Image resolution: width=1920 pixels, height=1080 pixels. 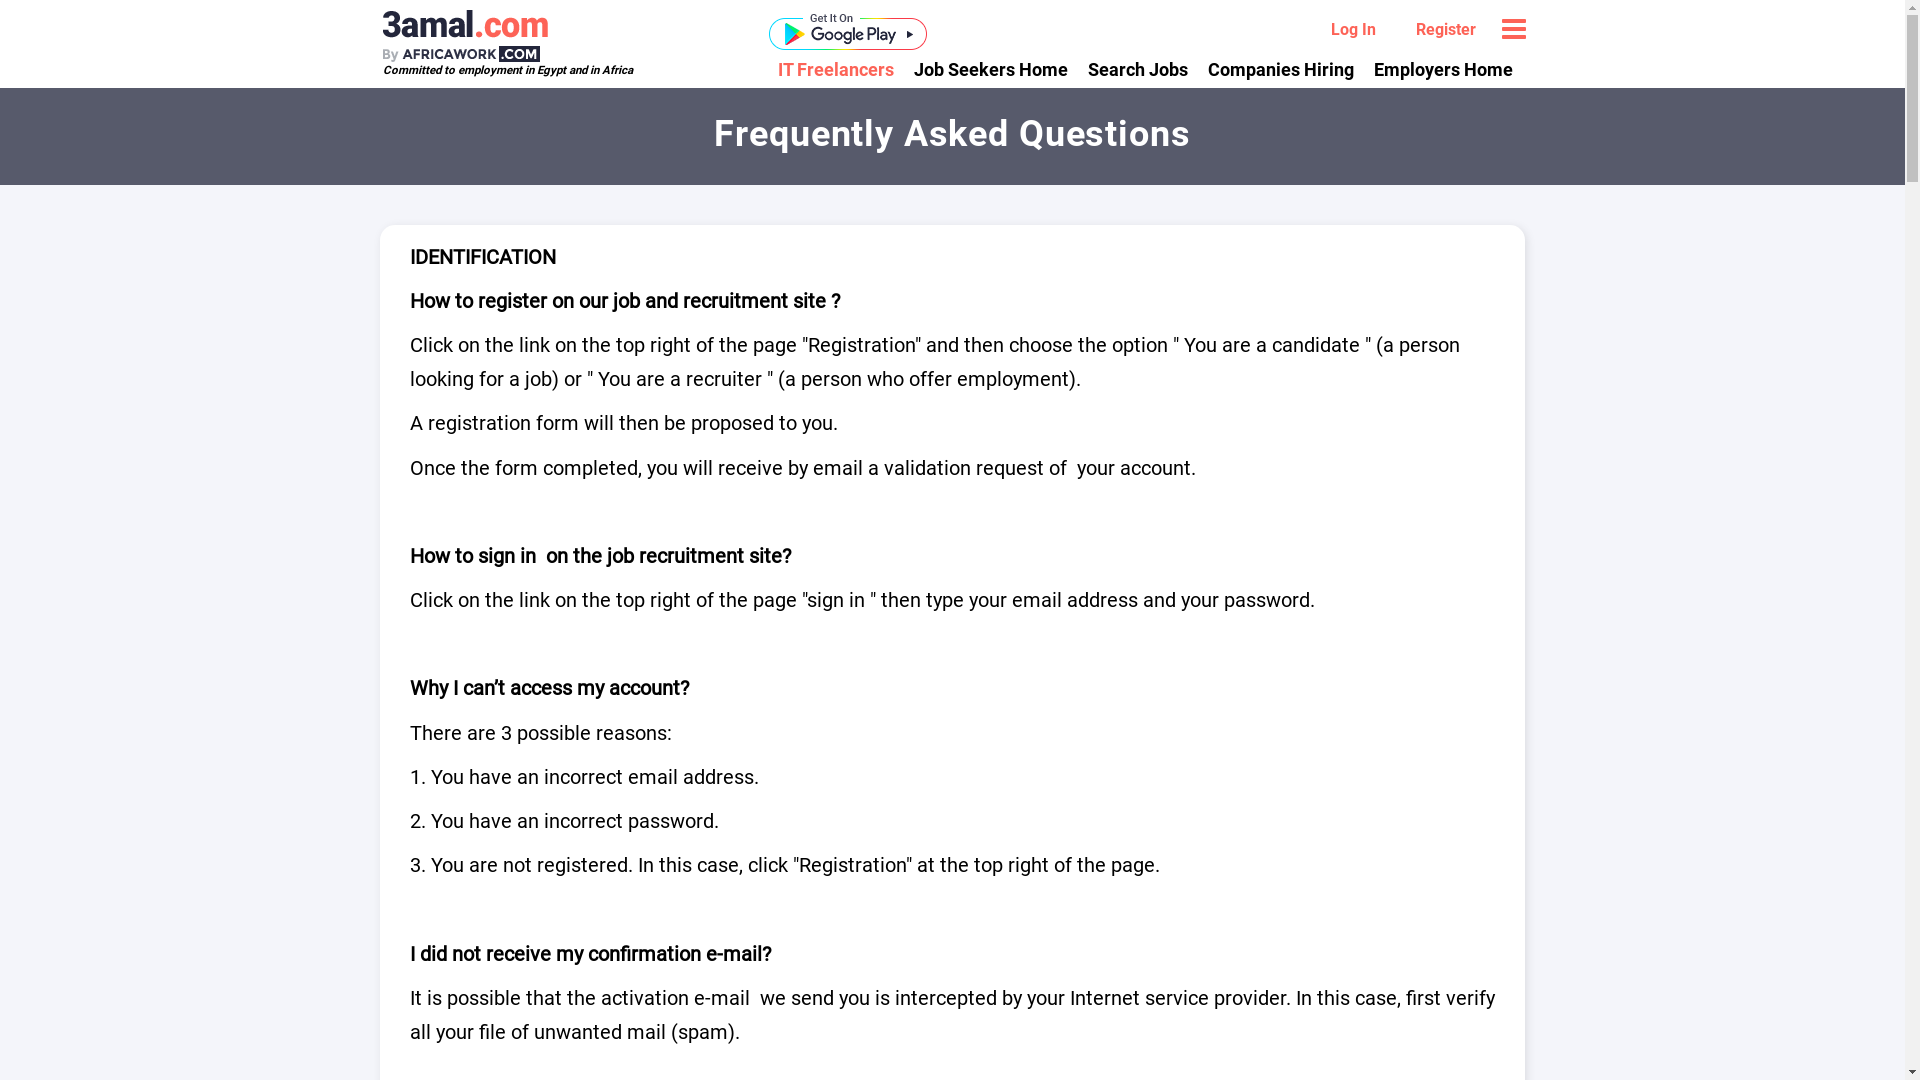 I want to click on Log In, so click(x=1354, y=30).